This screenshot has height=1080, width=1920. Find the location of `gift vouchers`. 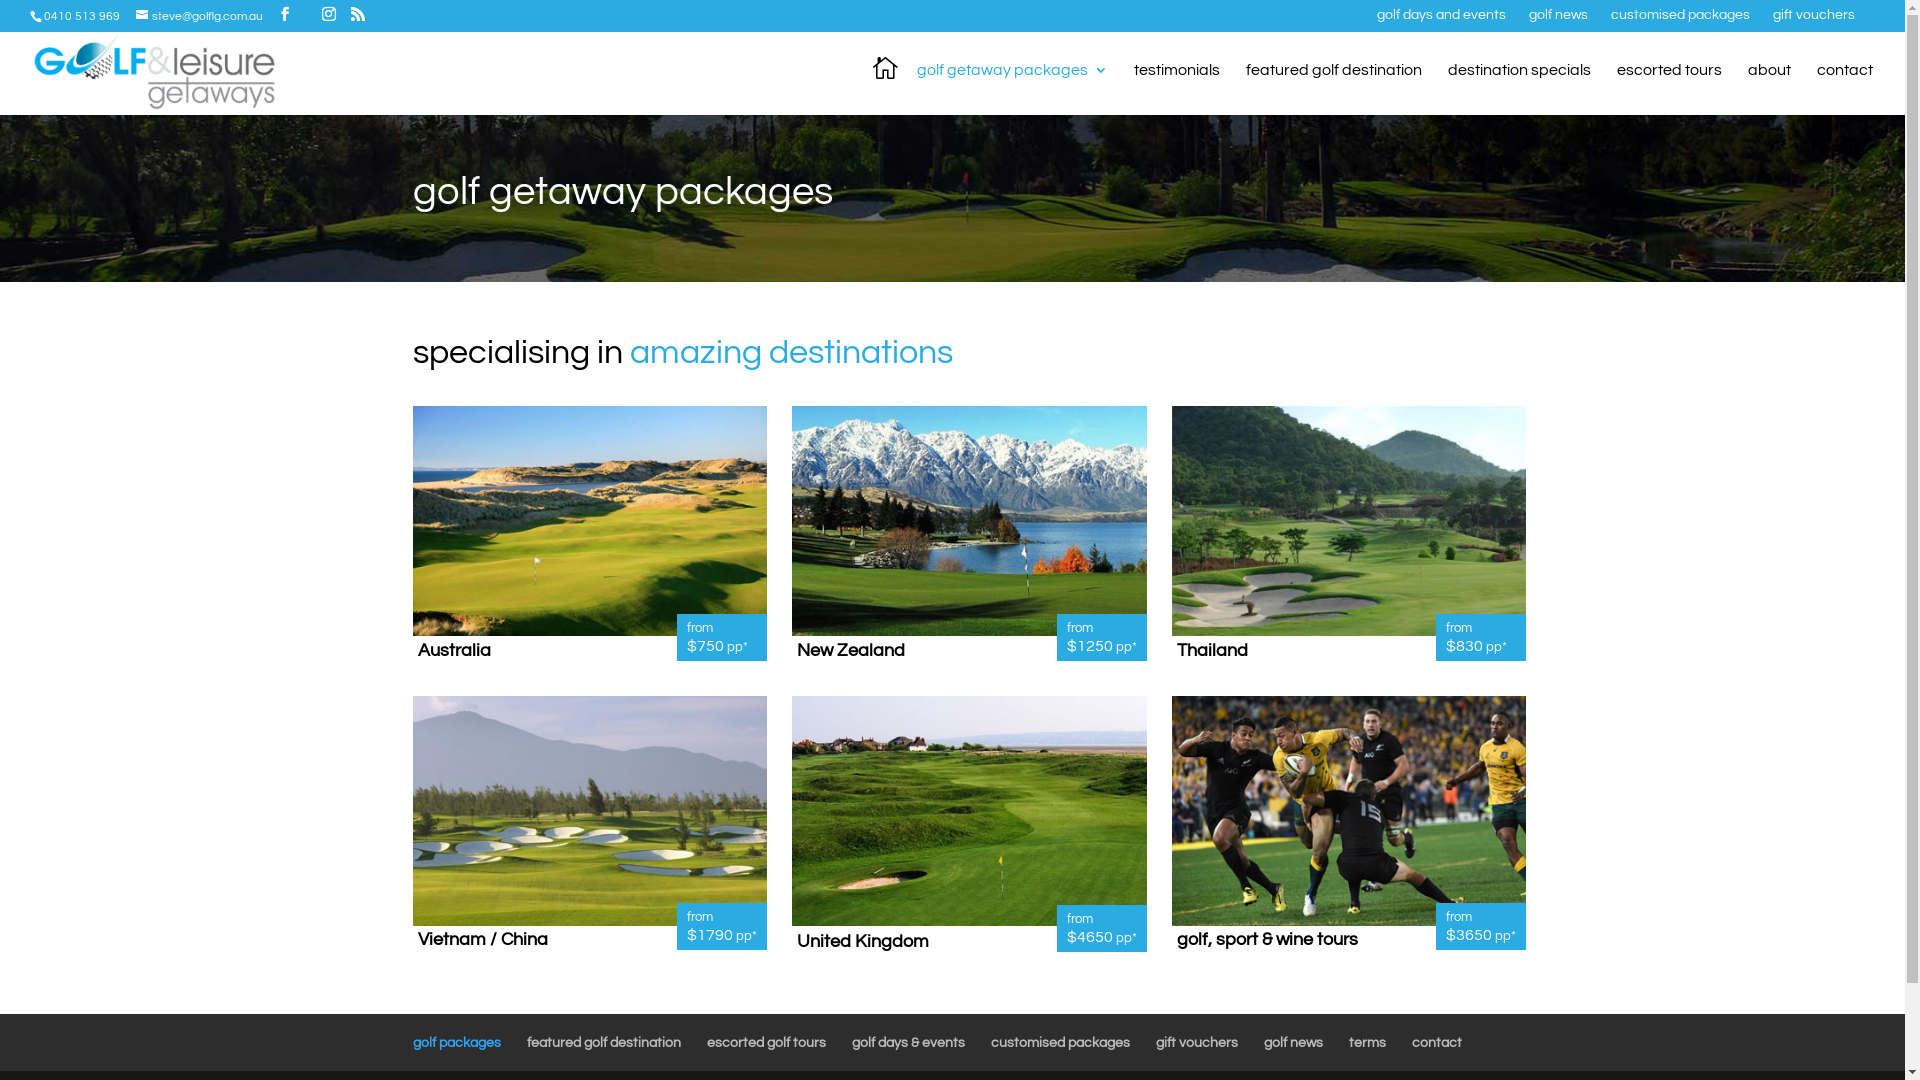

gift vouchers is located at coordinates (1197, 1043).